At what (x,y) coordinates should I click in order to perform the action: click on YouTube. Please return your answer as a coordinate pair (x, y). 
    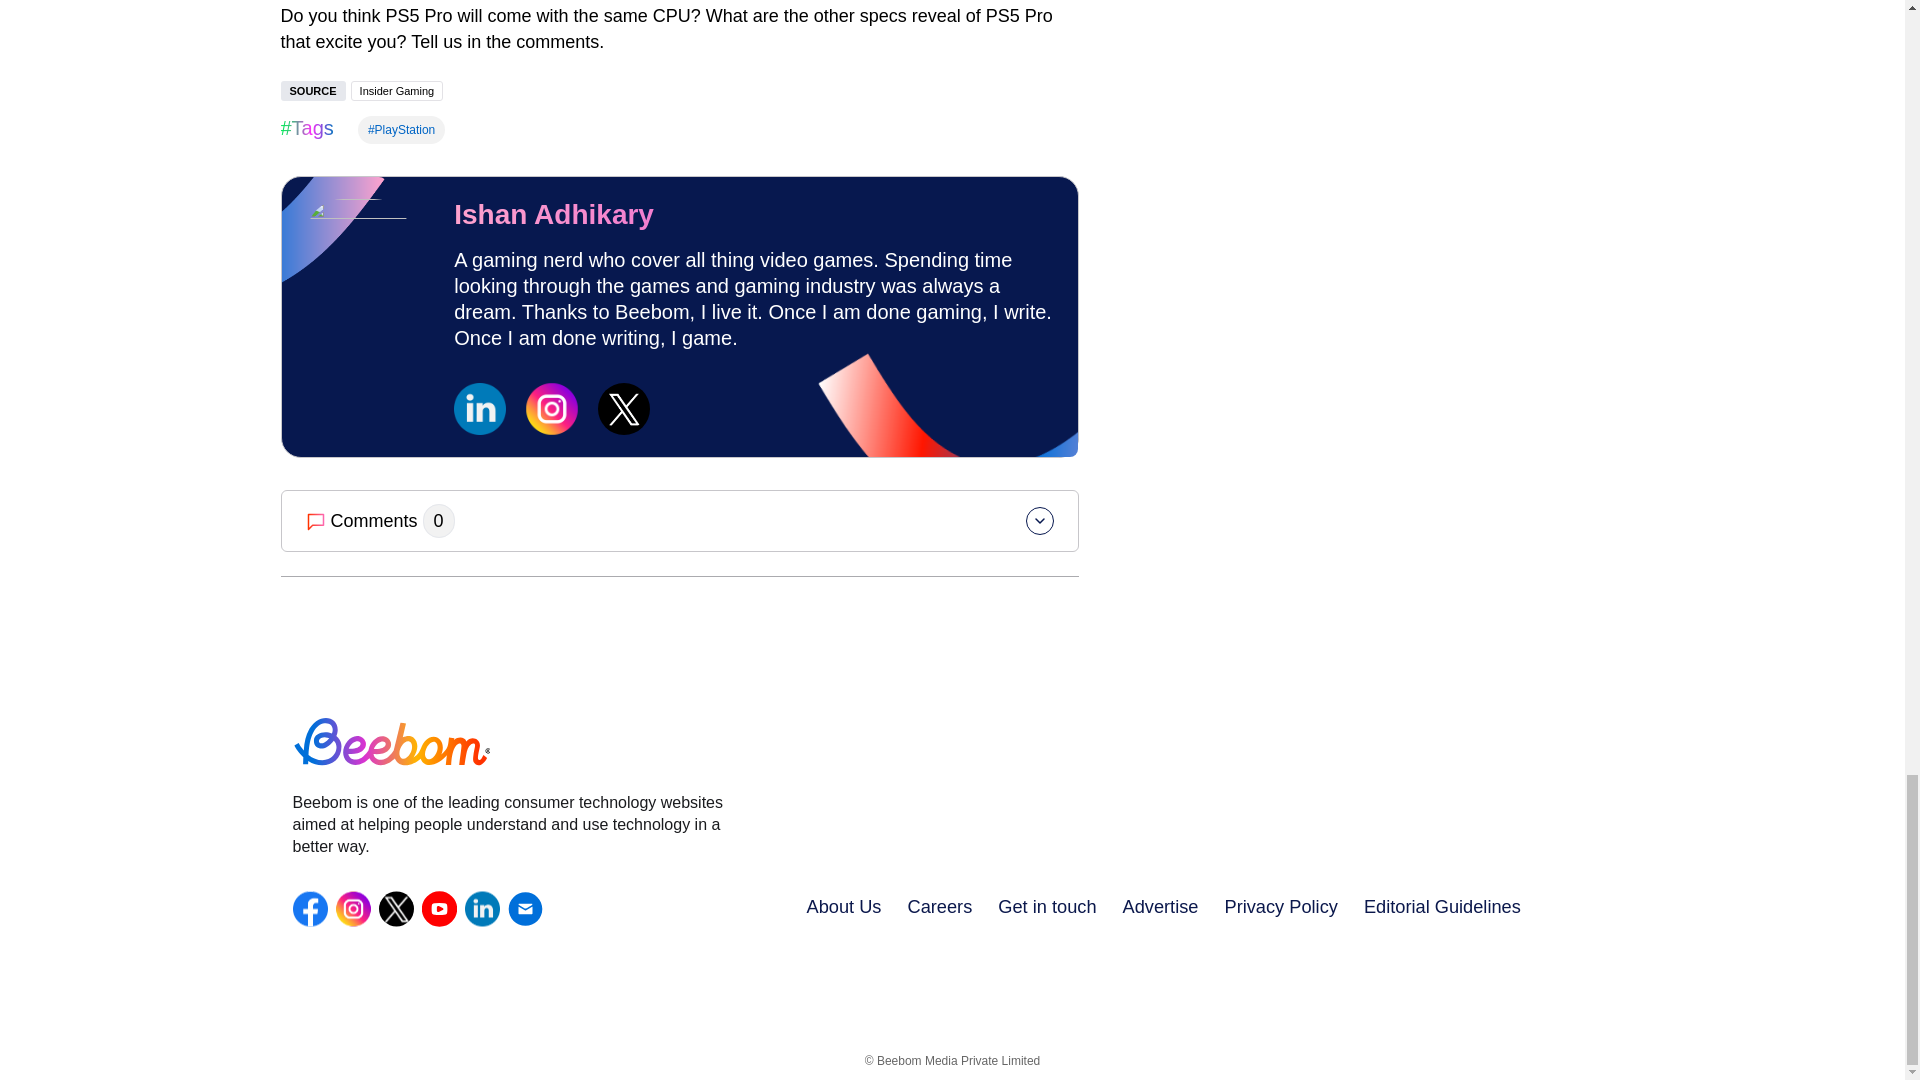
    Looking at the image, I should click on (439, 908).